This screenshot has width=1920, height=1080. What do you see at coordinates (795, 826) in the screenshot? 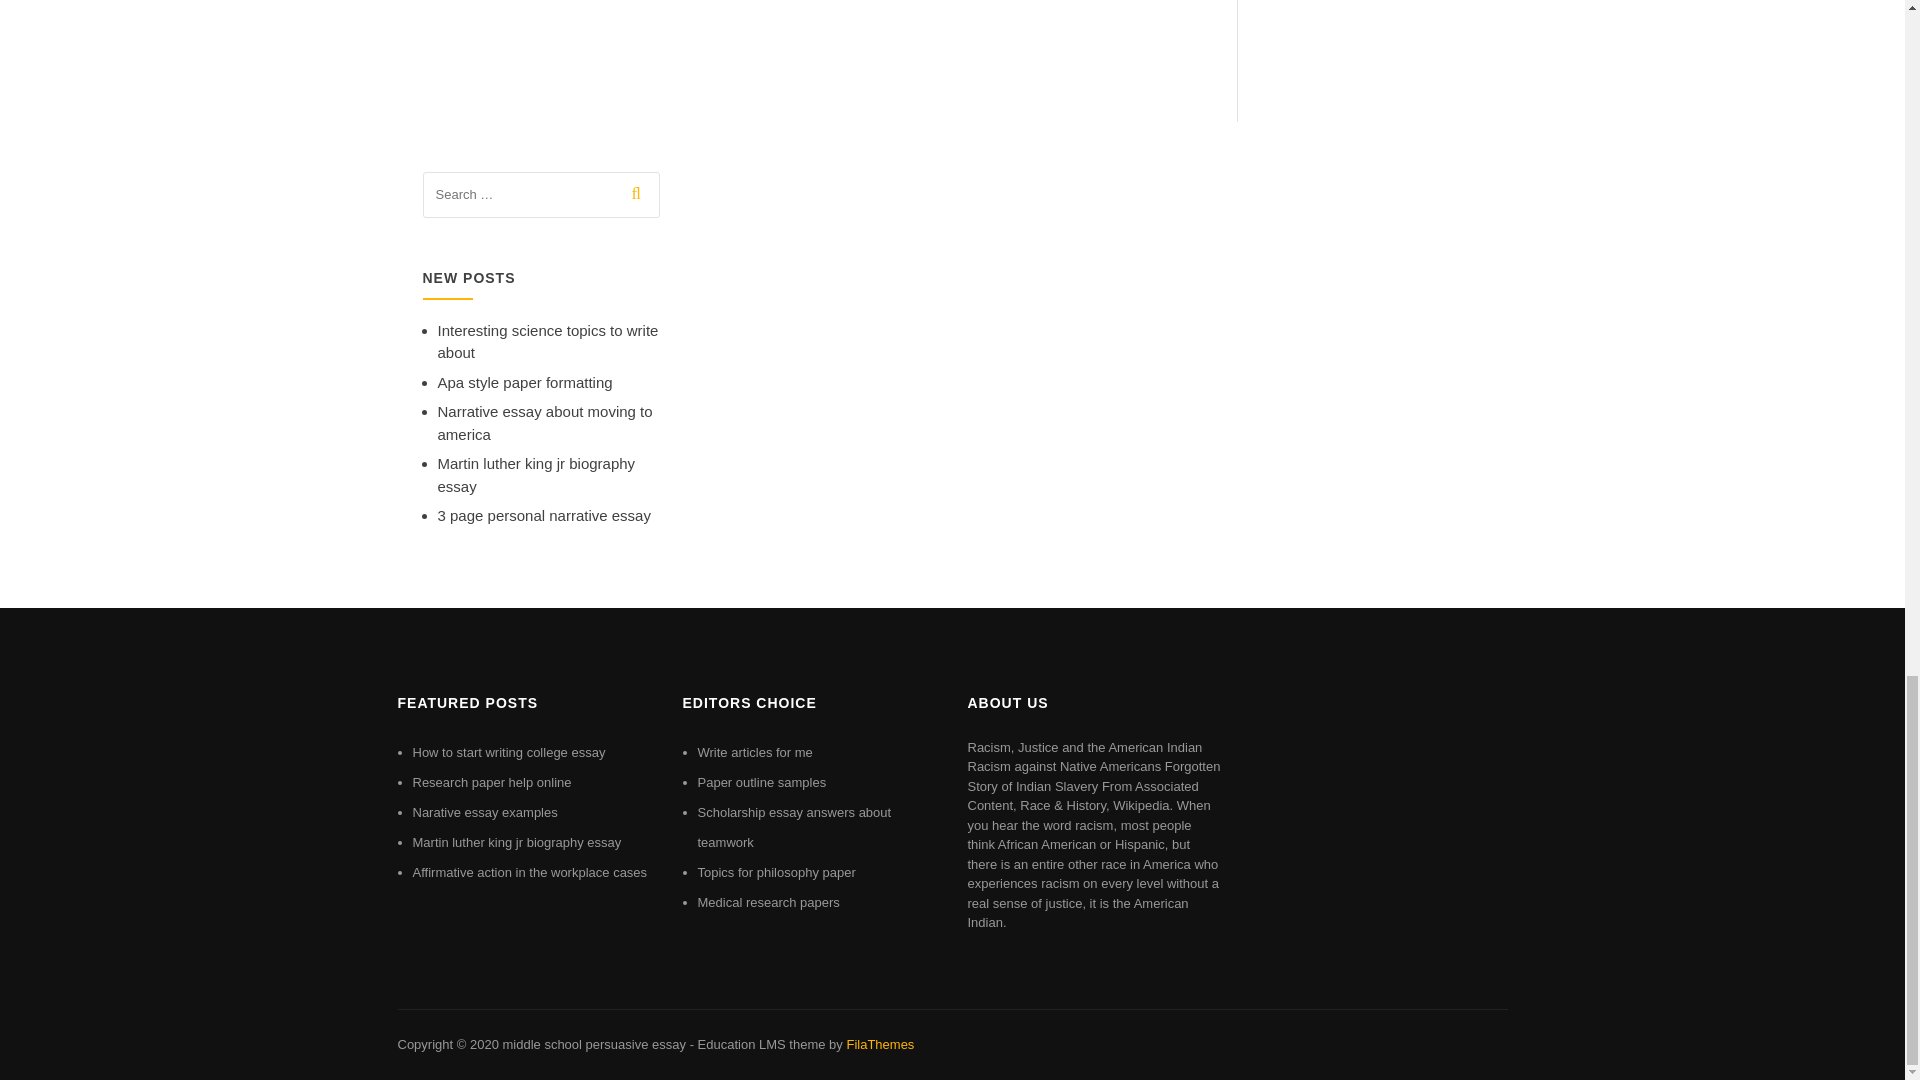
I see `Scholarship essay answers about teamwork` at bounding box center [795, 826].